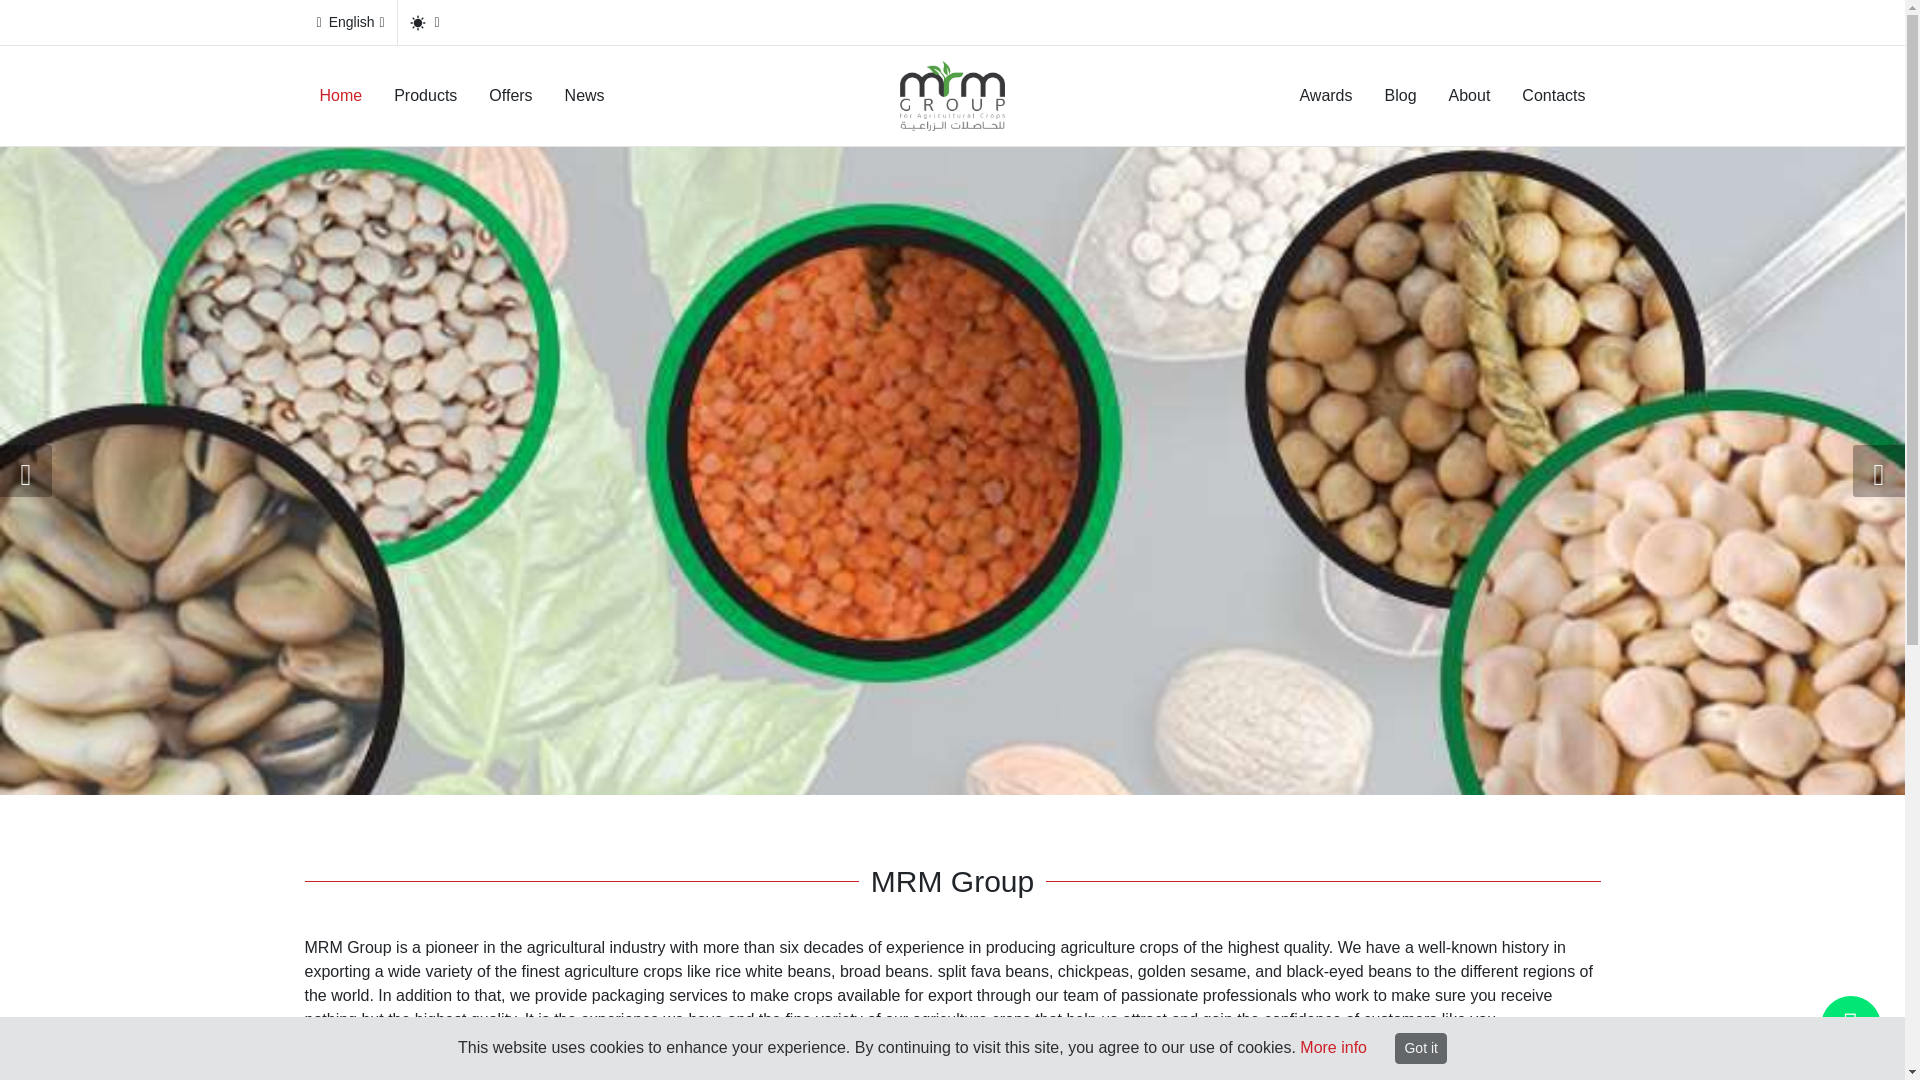 The height and width of the screenshot is (1080, 1920). What do you see at coordinates (1420, 1048) in the screenshot?
I see `Got it` at bounding box center [1420, 1048].